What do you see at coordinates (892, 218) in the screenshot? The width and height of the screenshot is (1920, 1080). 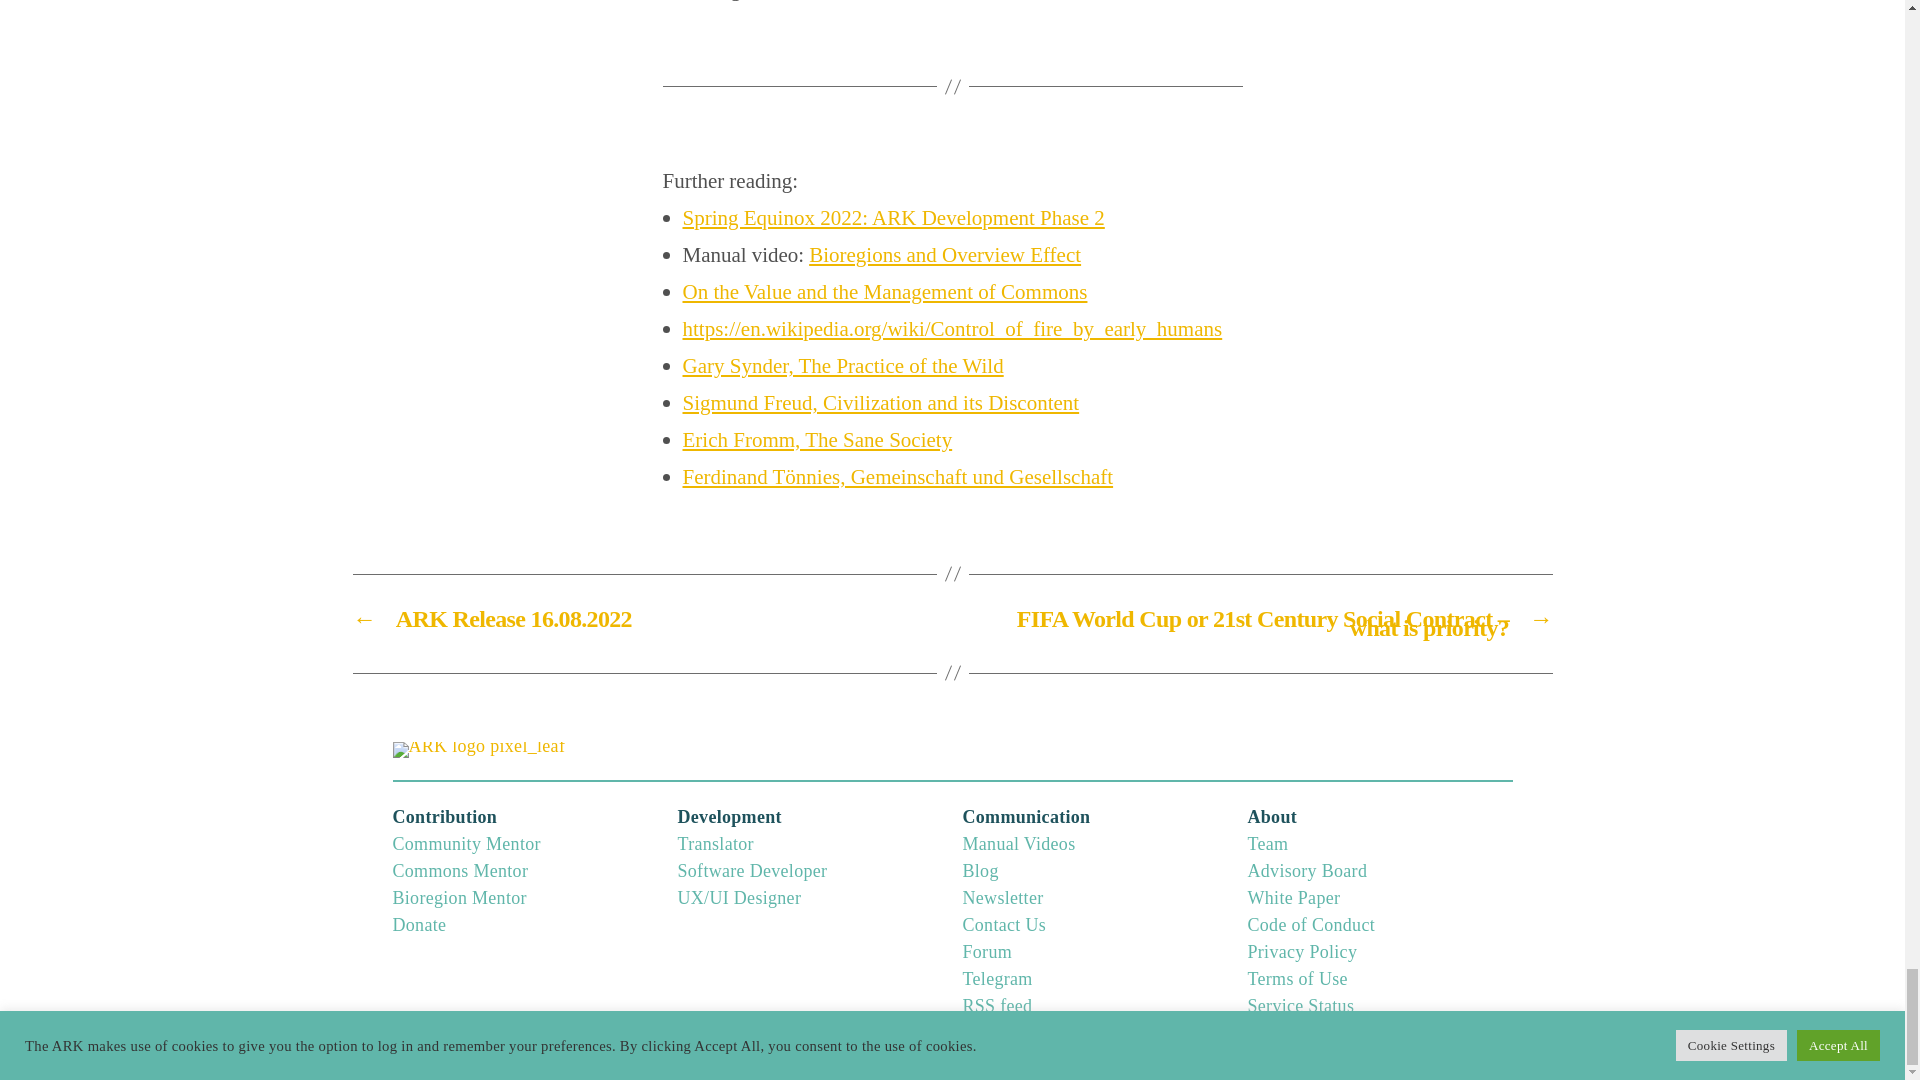 I see `Spring Equinox 2022: ARK Development Phase 2` at bounding box center [892, 218].